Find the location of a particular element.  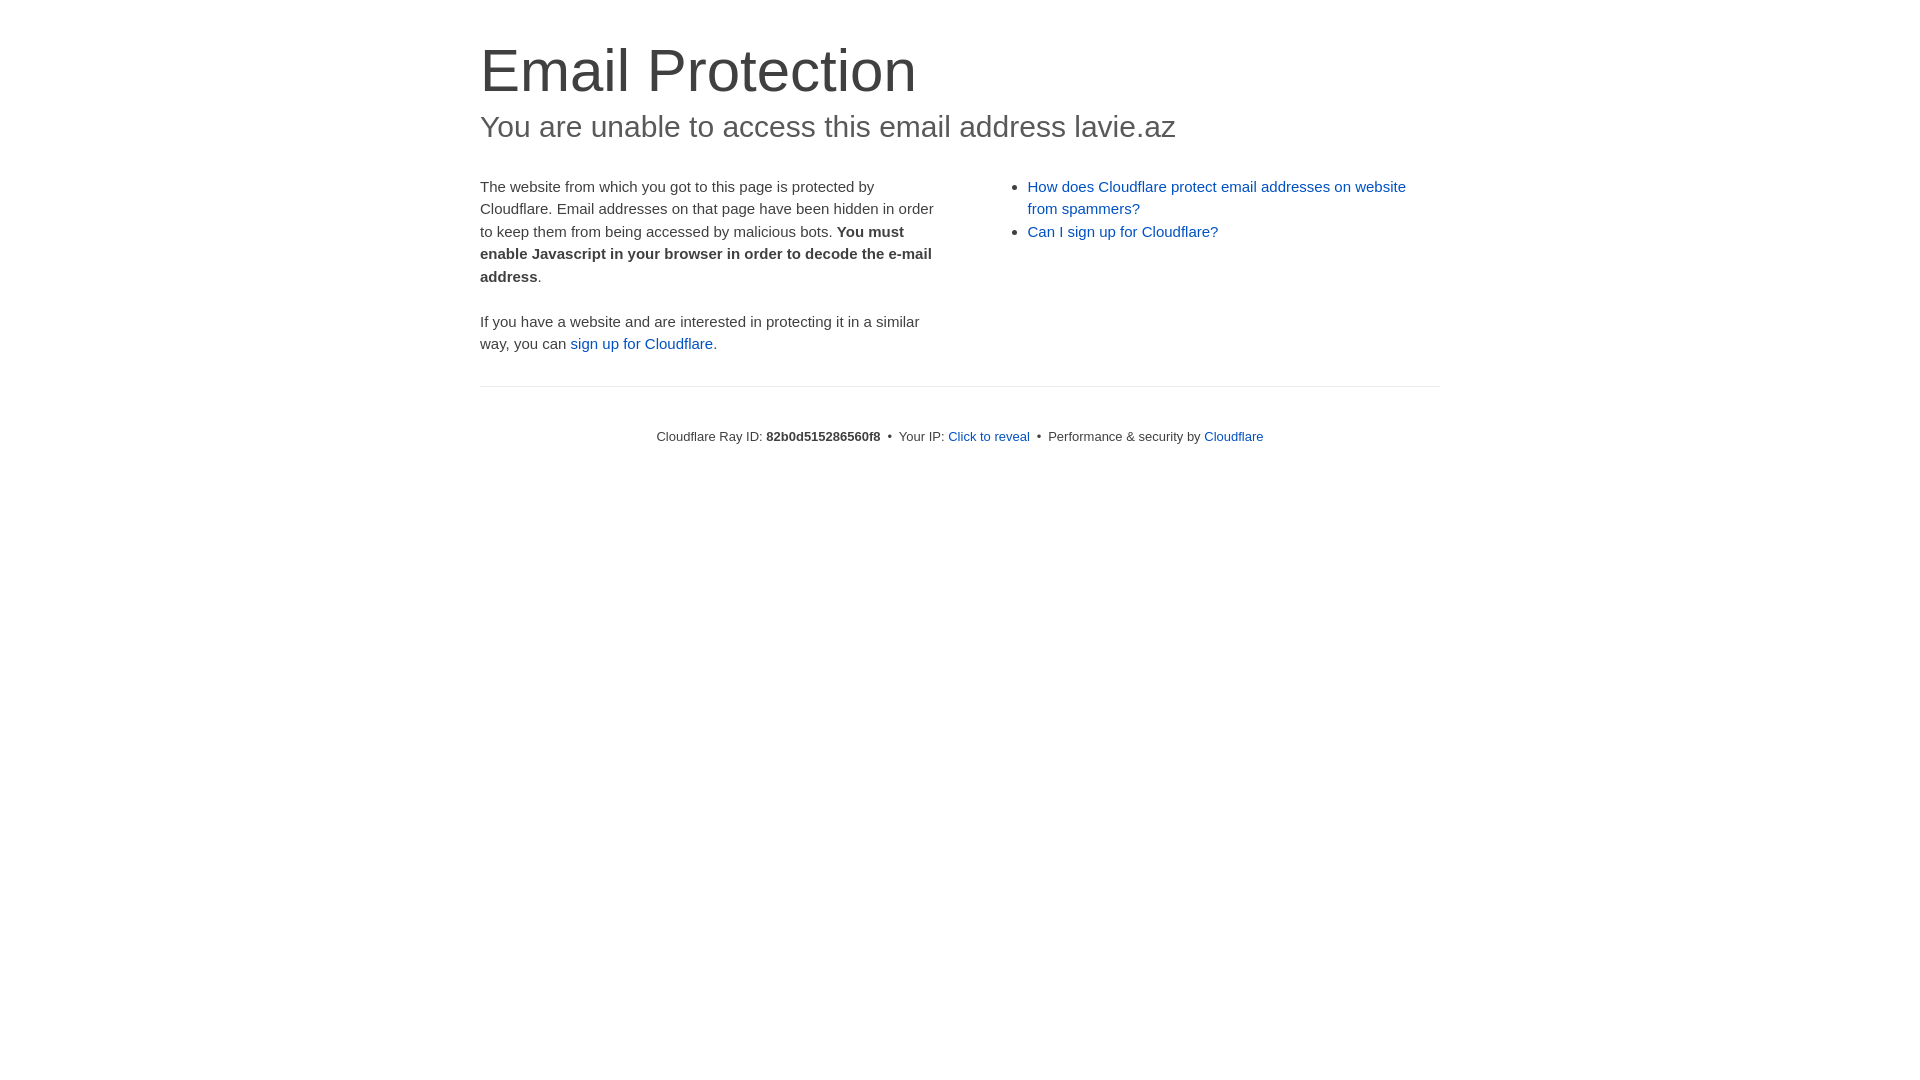

Click to reveal is located at coordinates (989, 436).